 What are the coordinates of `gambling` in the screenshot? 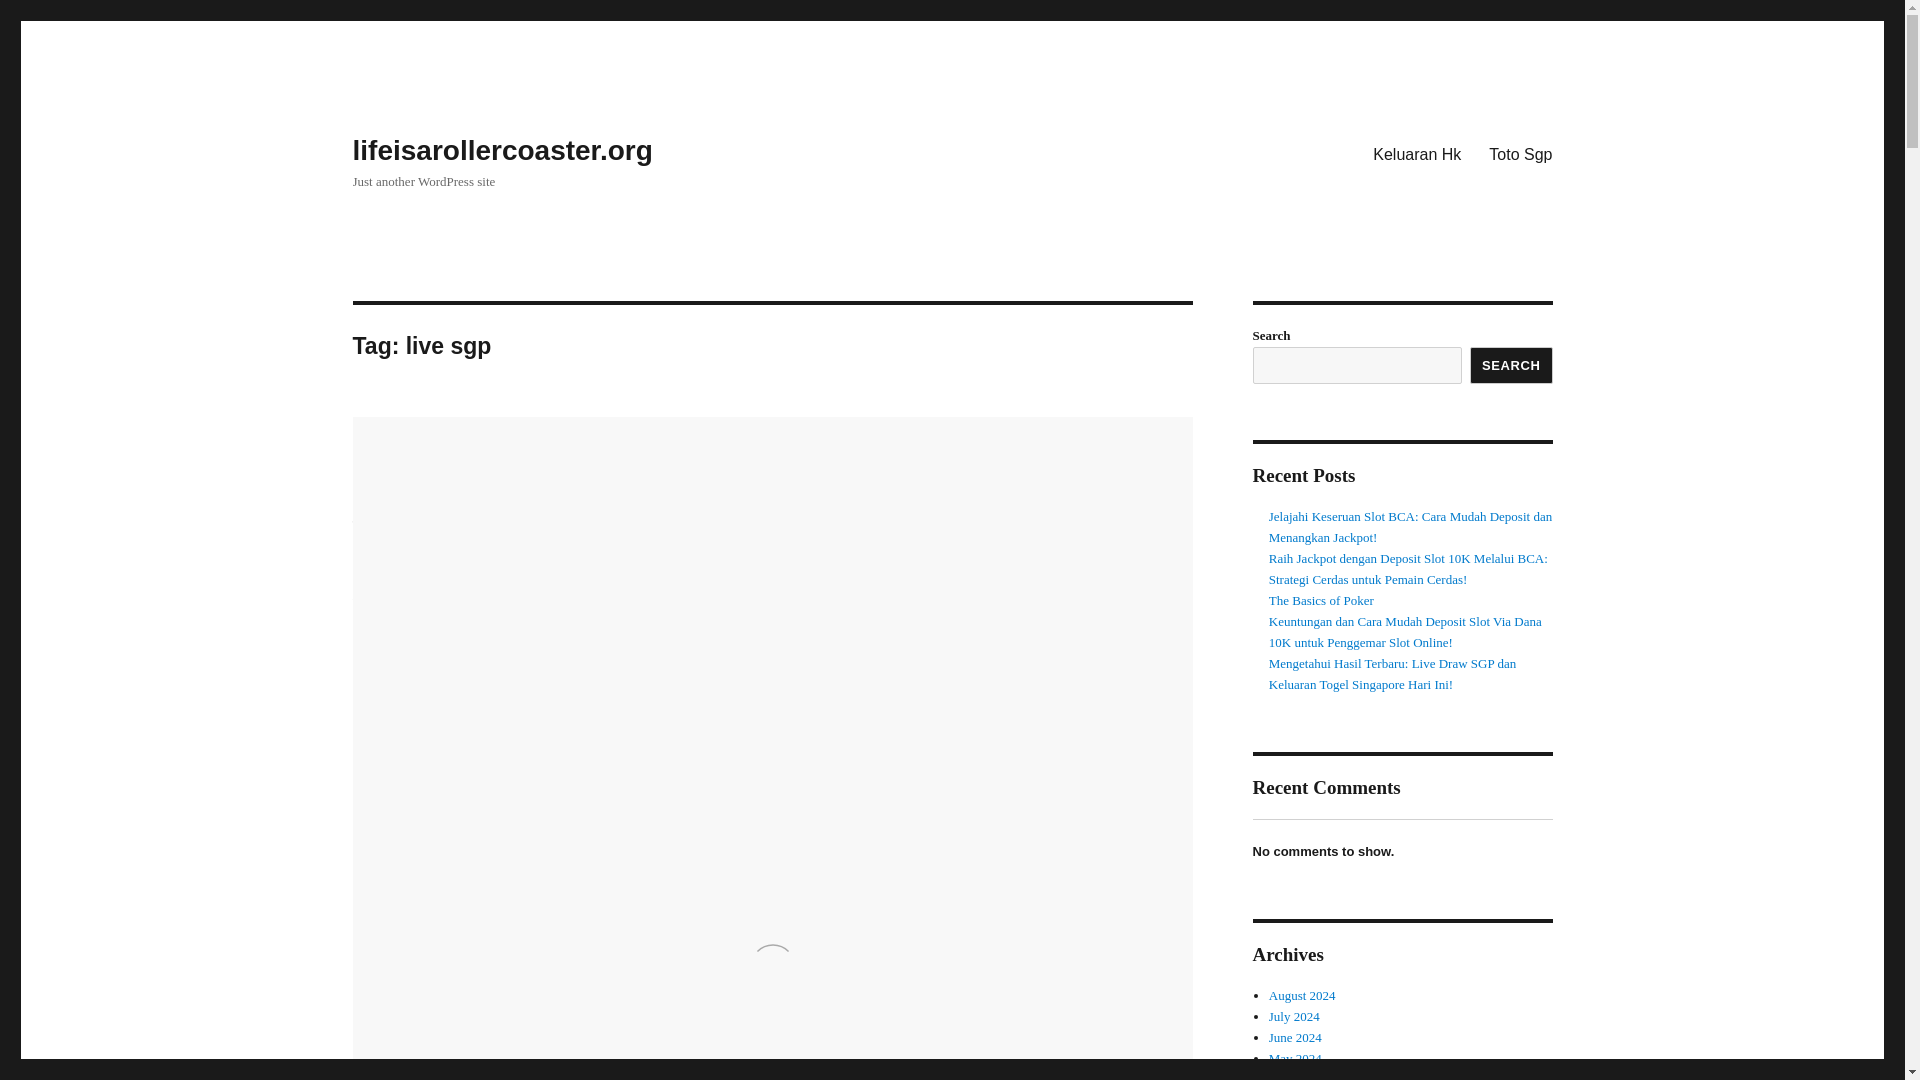 It's located at (378, 548).